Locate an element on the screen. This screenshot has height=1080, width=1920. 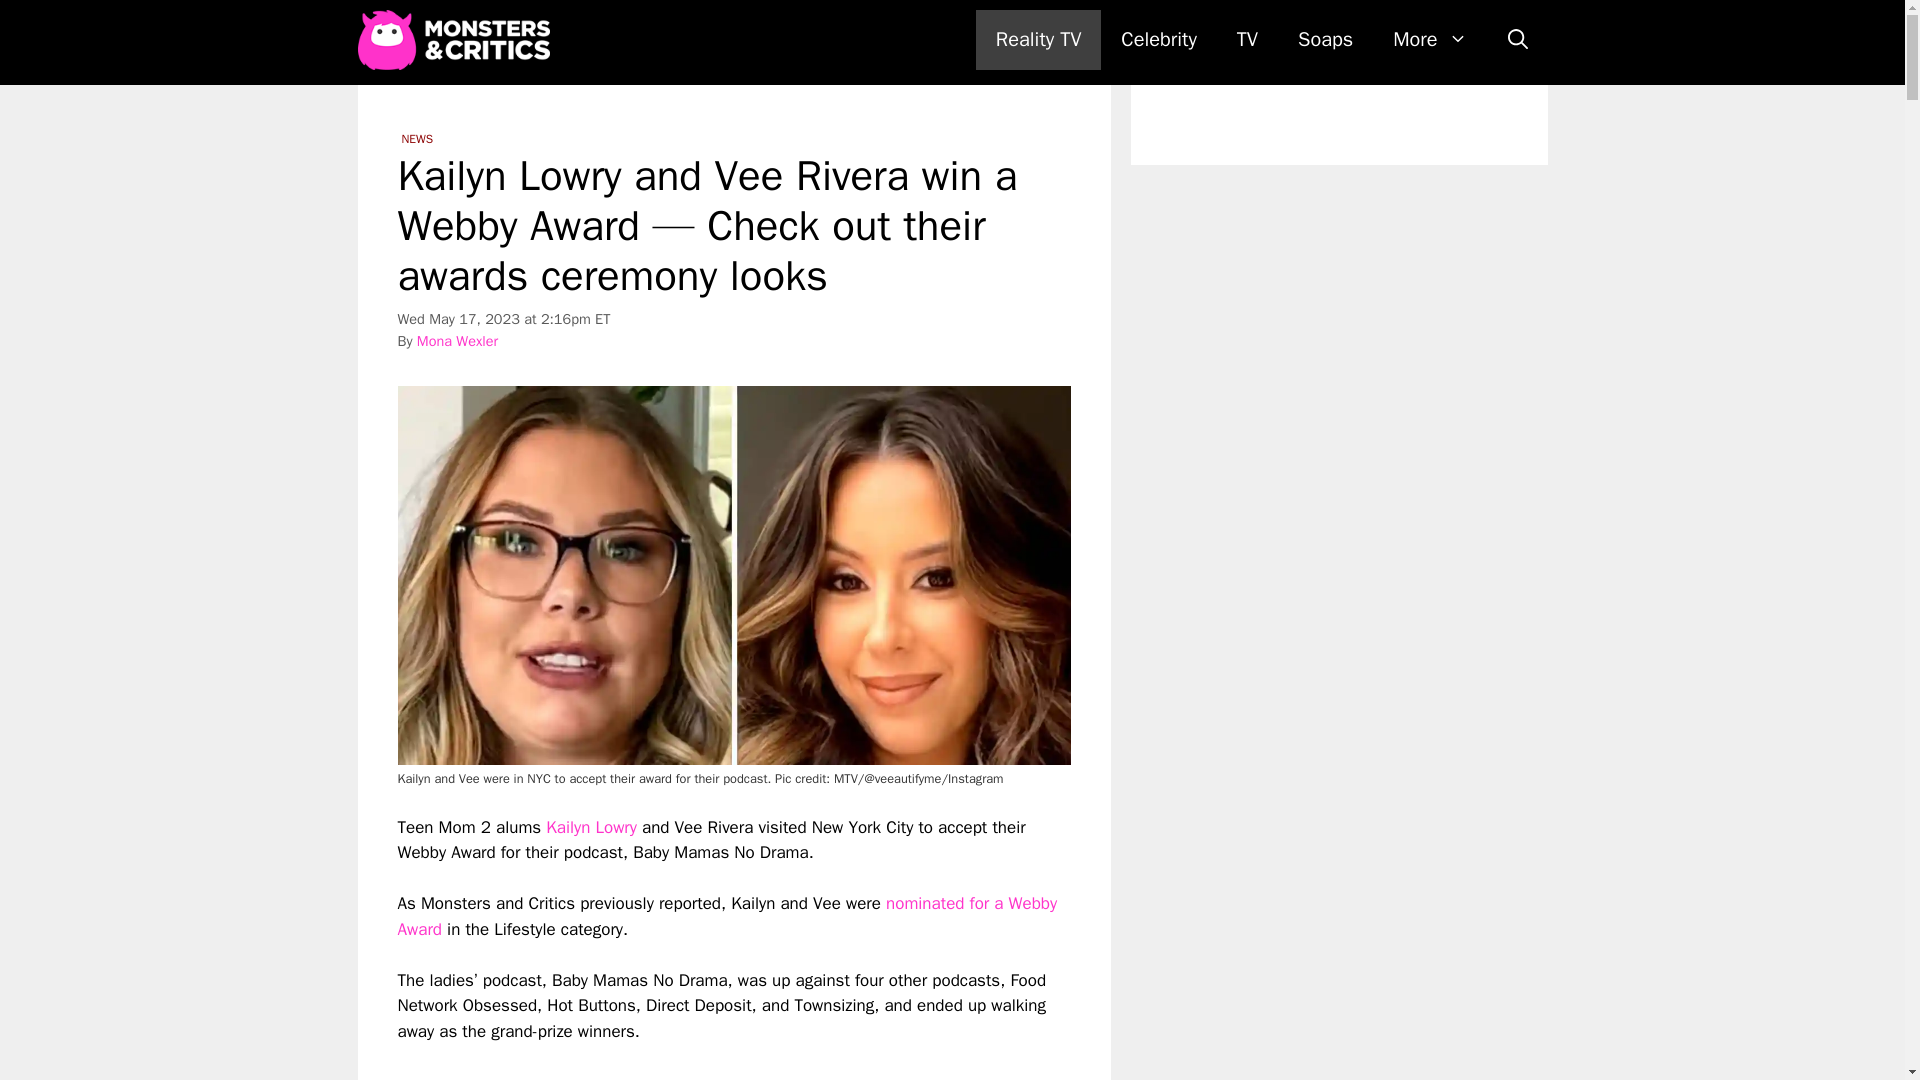
TV is located at coordinates (1248, 40).